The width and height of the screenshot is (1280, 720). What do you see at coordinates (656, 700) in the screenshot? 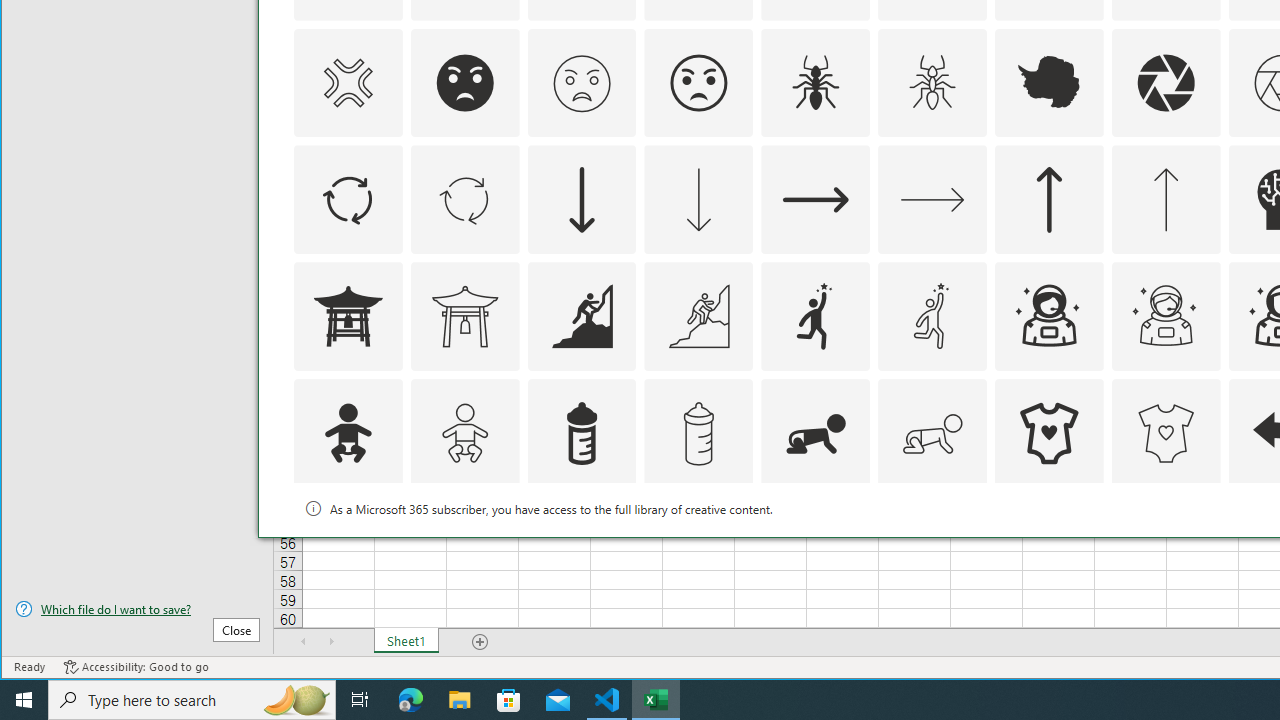
I see `Excel - 1 running window` at bounding box center [656, 700].